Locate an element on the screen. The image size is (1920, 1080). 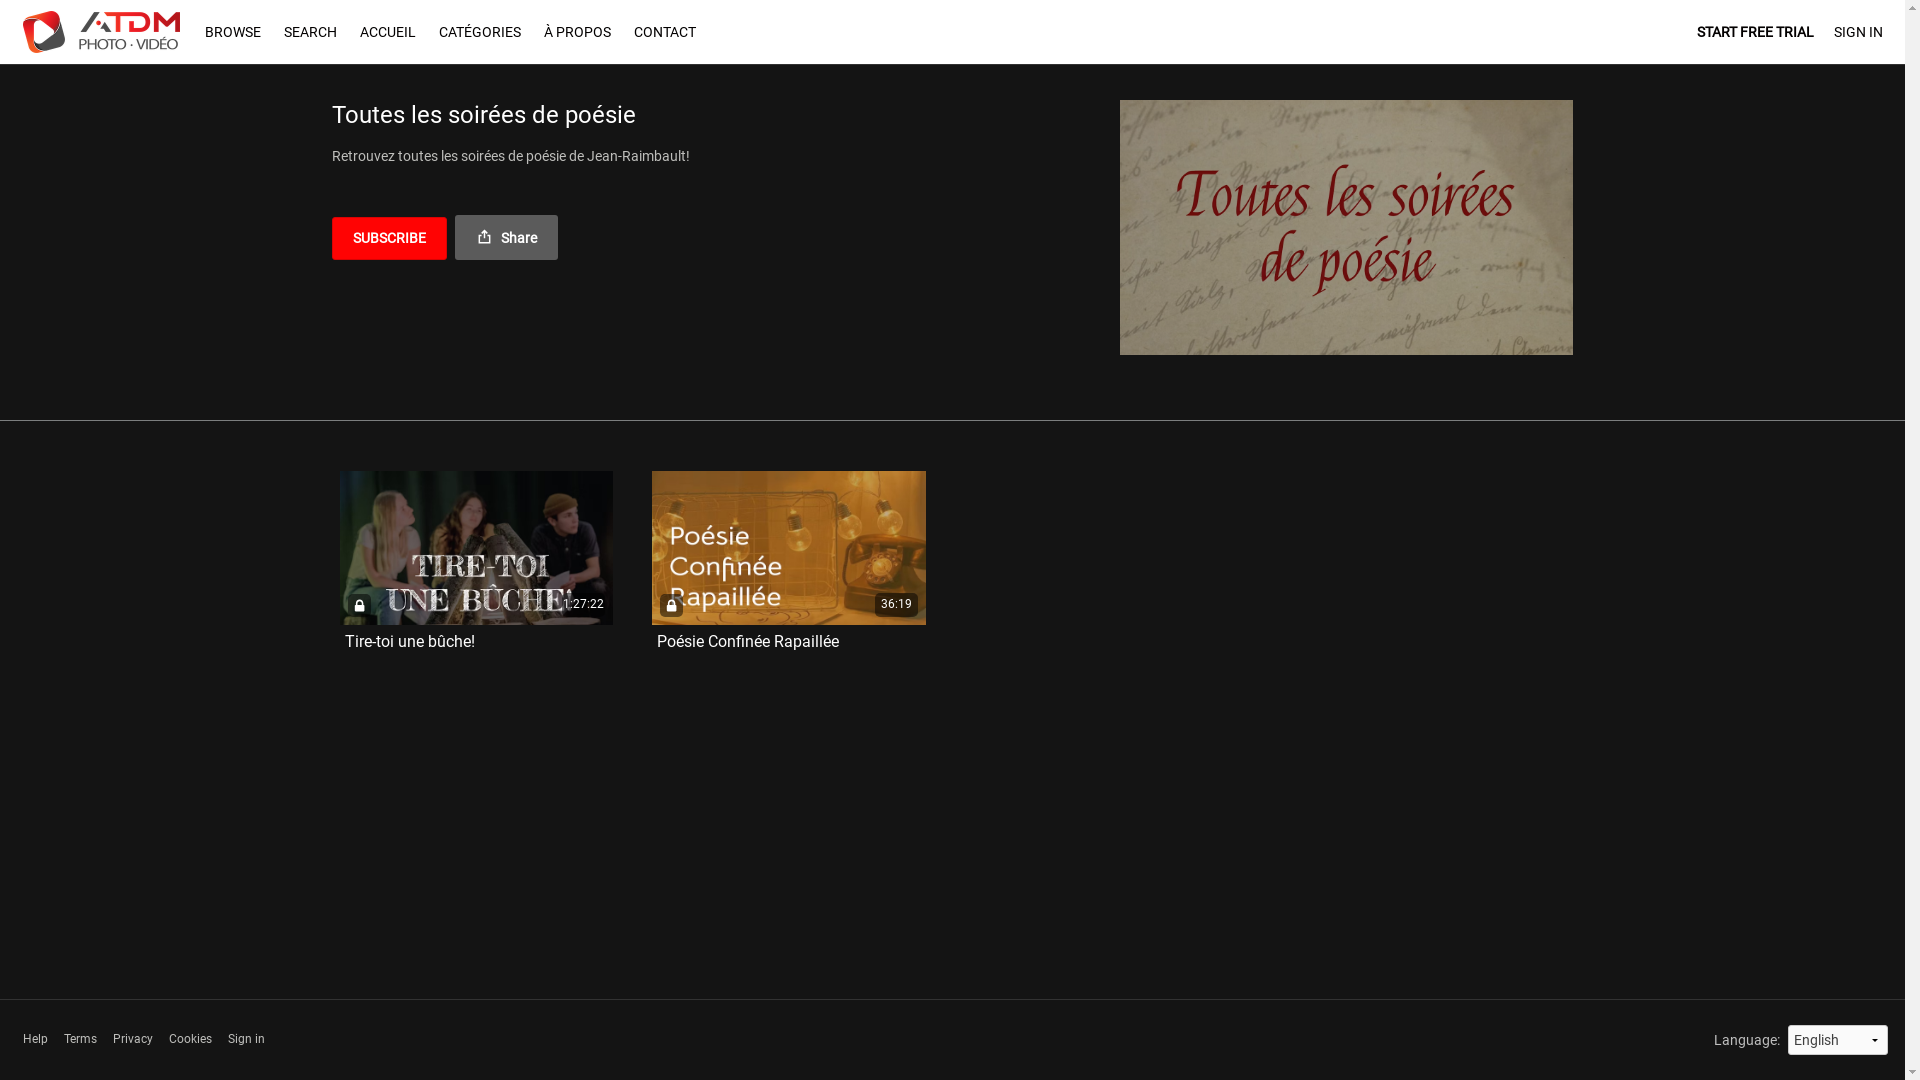
SEARCH is located at coordinates (312, 32).